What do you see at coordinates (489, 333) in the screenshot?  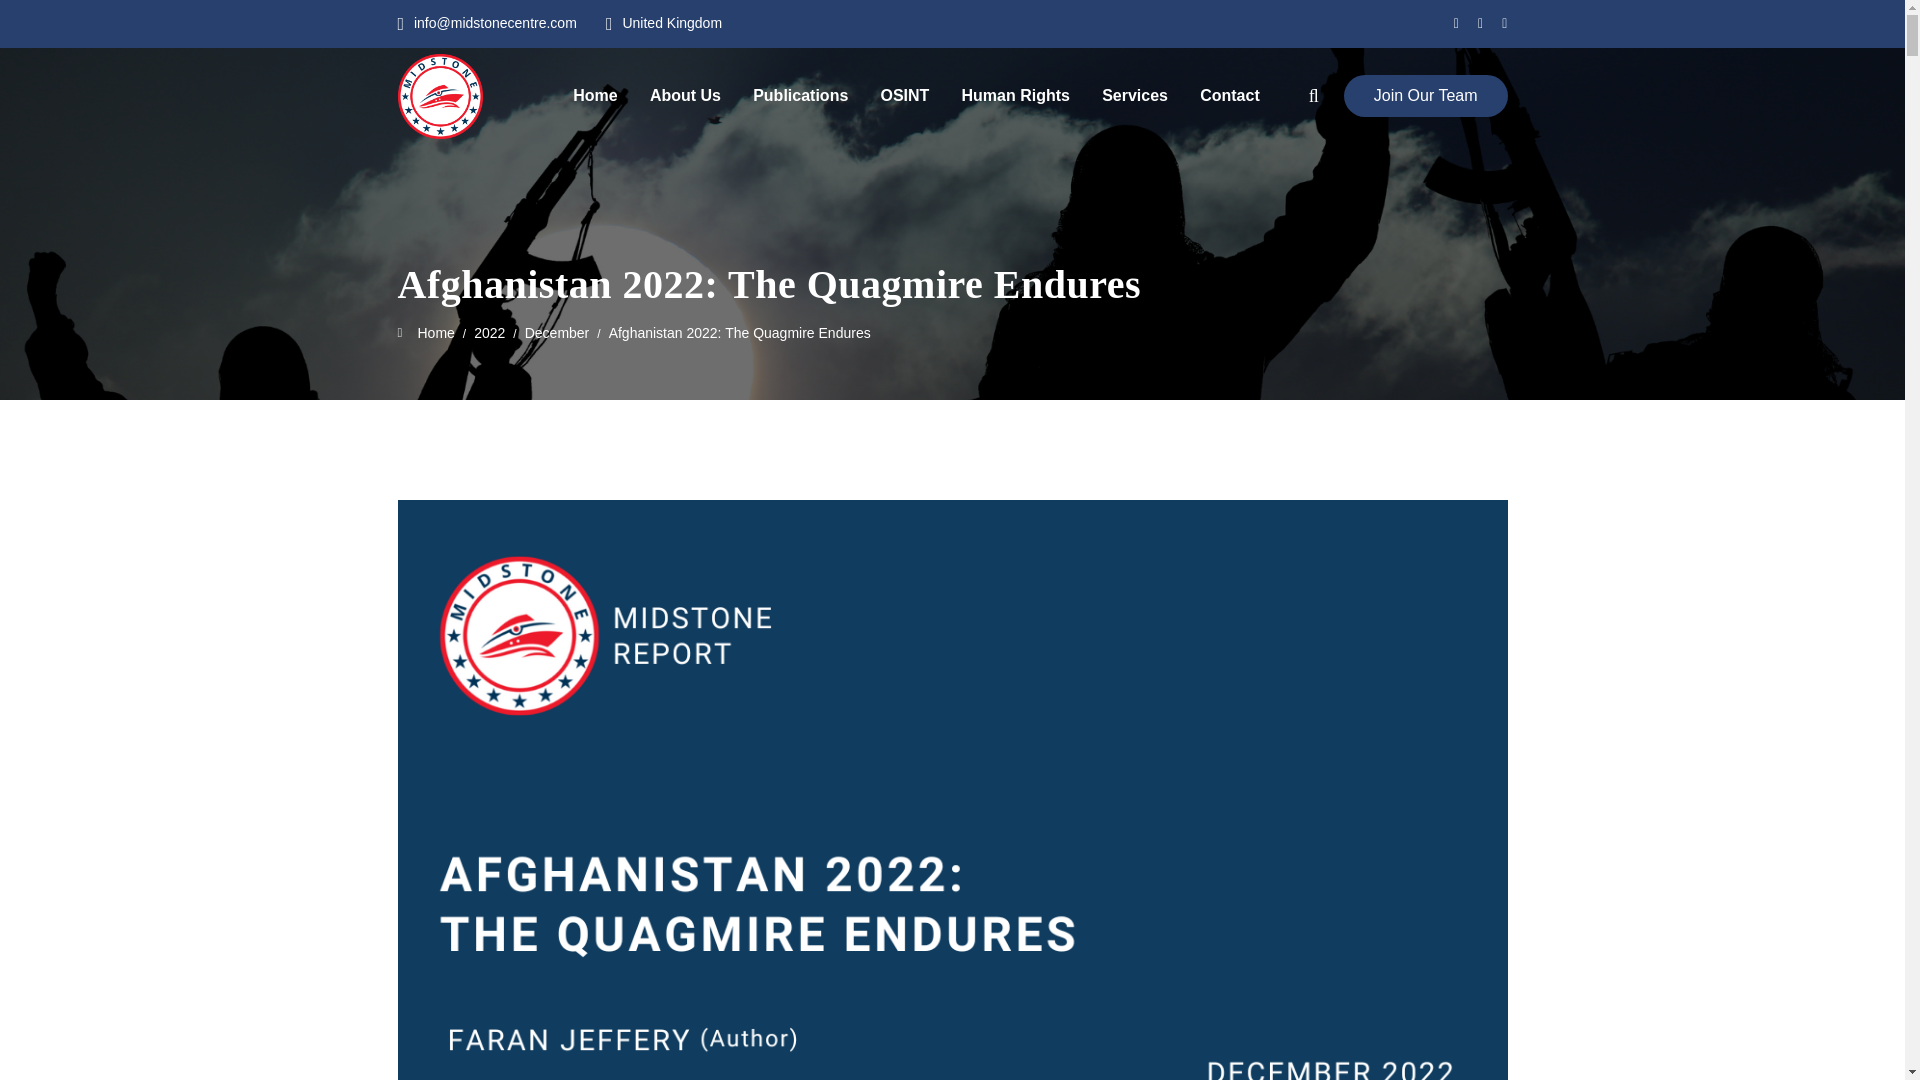 I see `2022` at bounding box center [489, 333].